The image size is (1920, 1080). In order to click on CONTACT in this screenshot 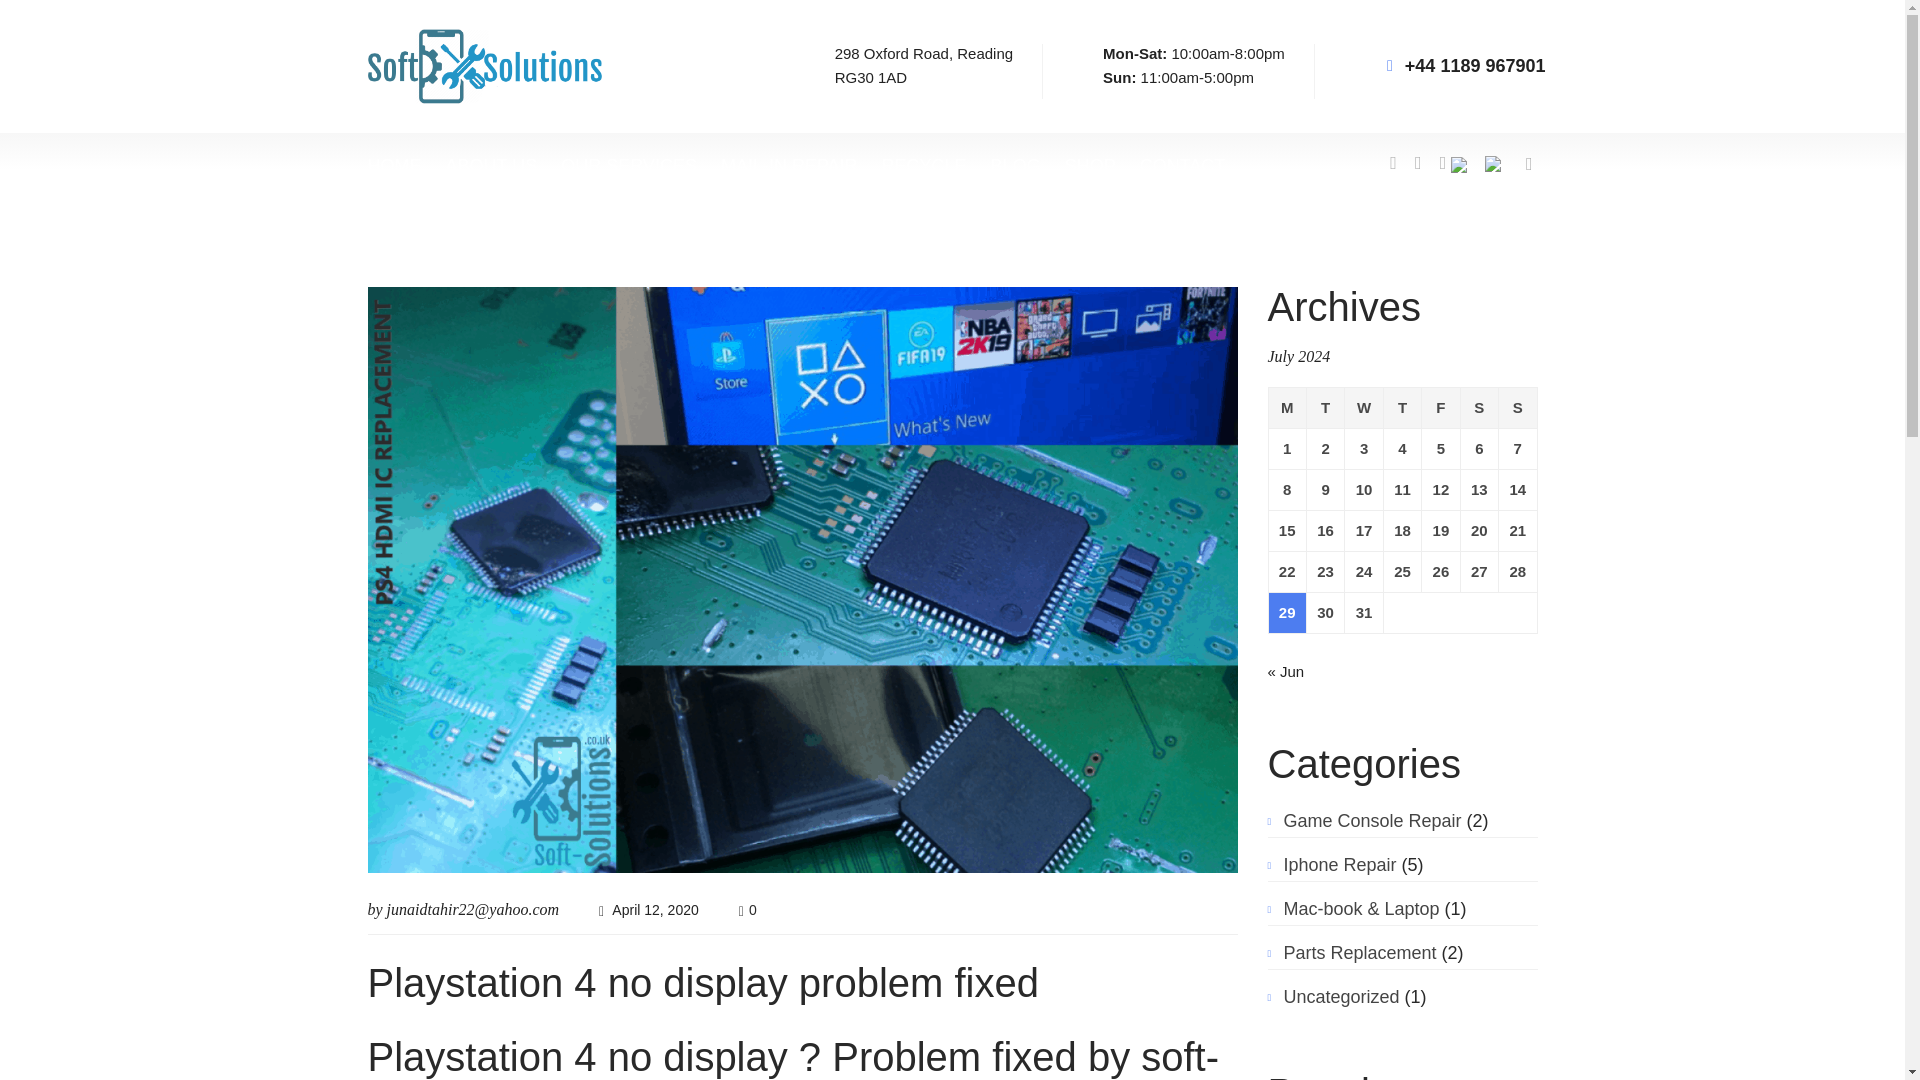, I will do `click(1183, 162)`.